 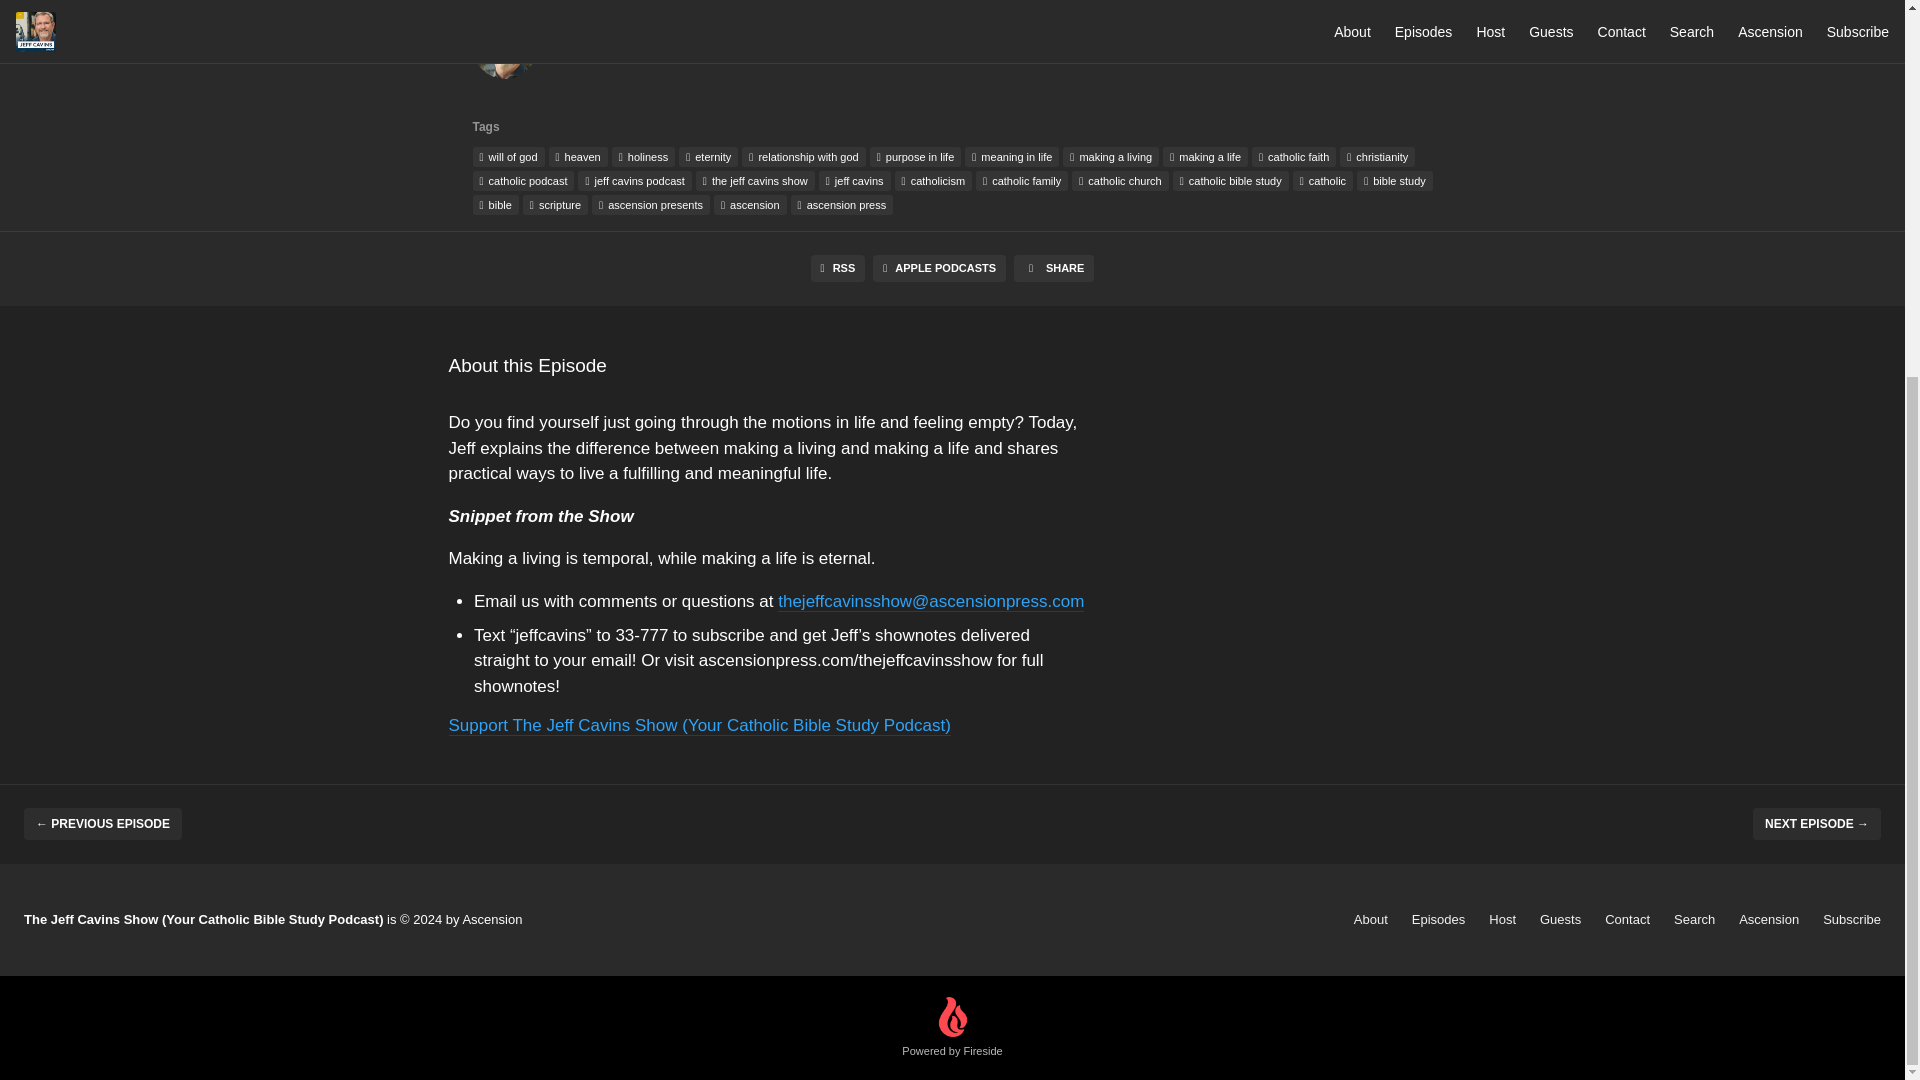 What do you see at coordinates (1378, 156) in the screenshot?
I see `christianity` at bounding box center [1378, 156].